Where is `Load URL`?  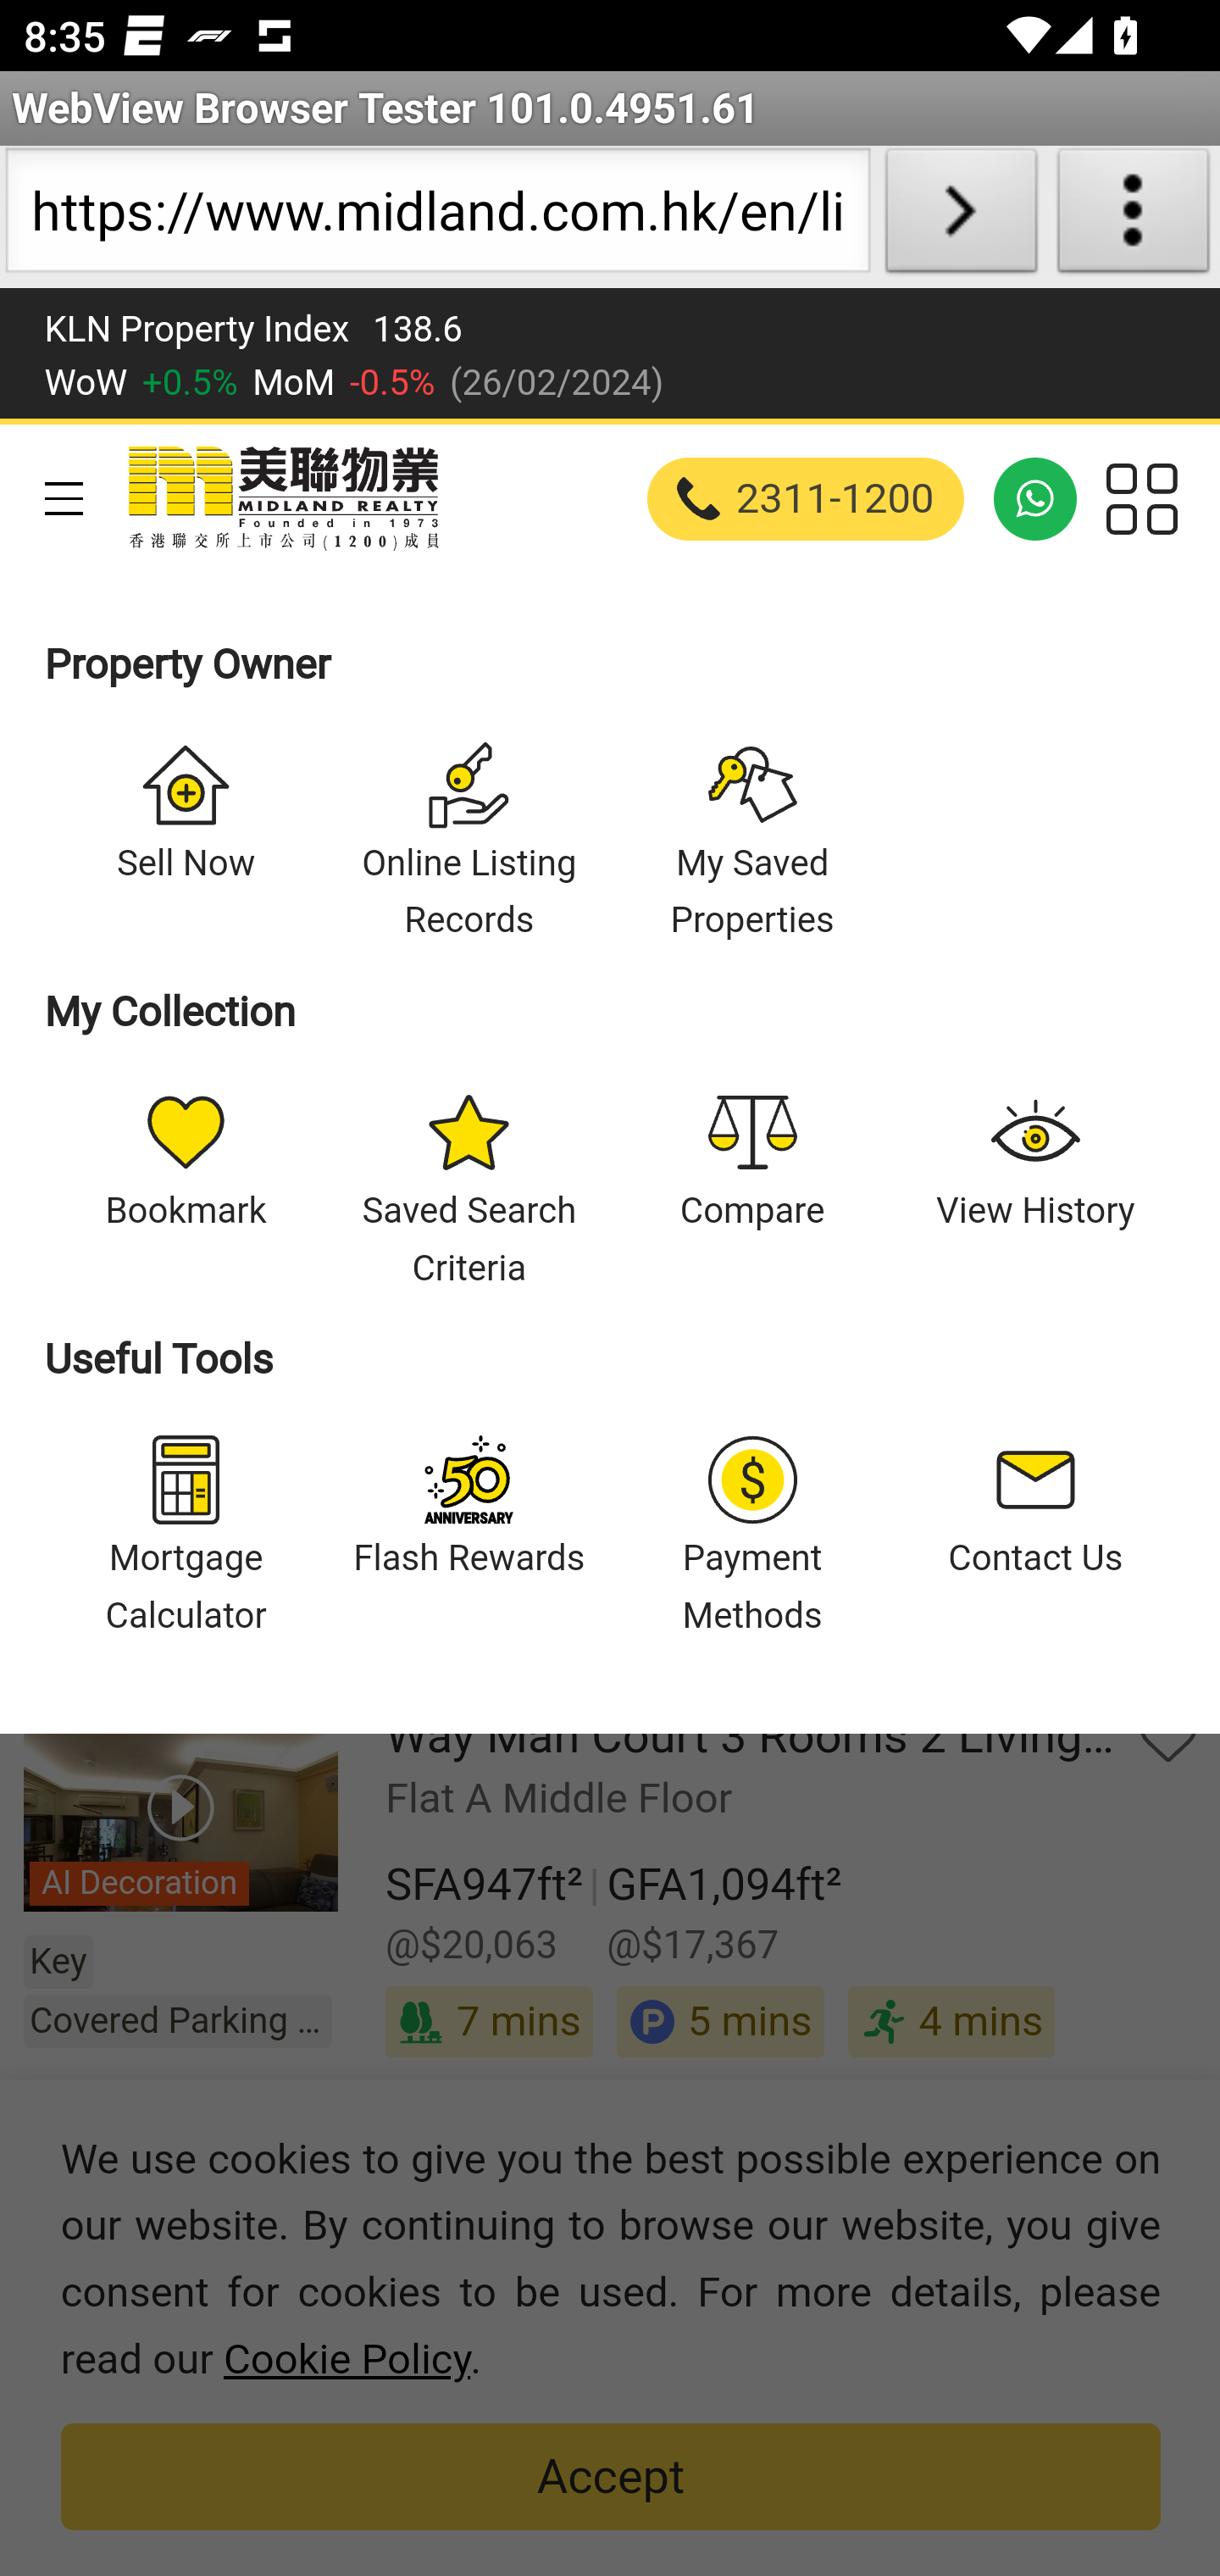 Load URL is located at coordinates (961, 217).